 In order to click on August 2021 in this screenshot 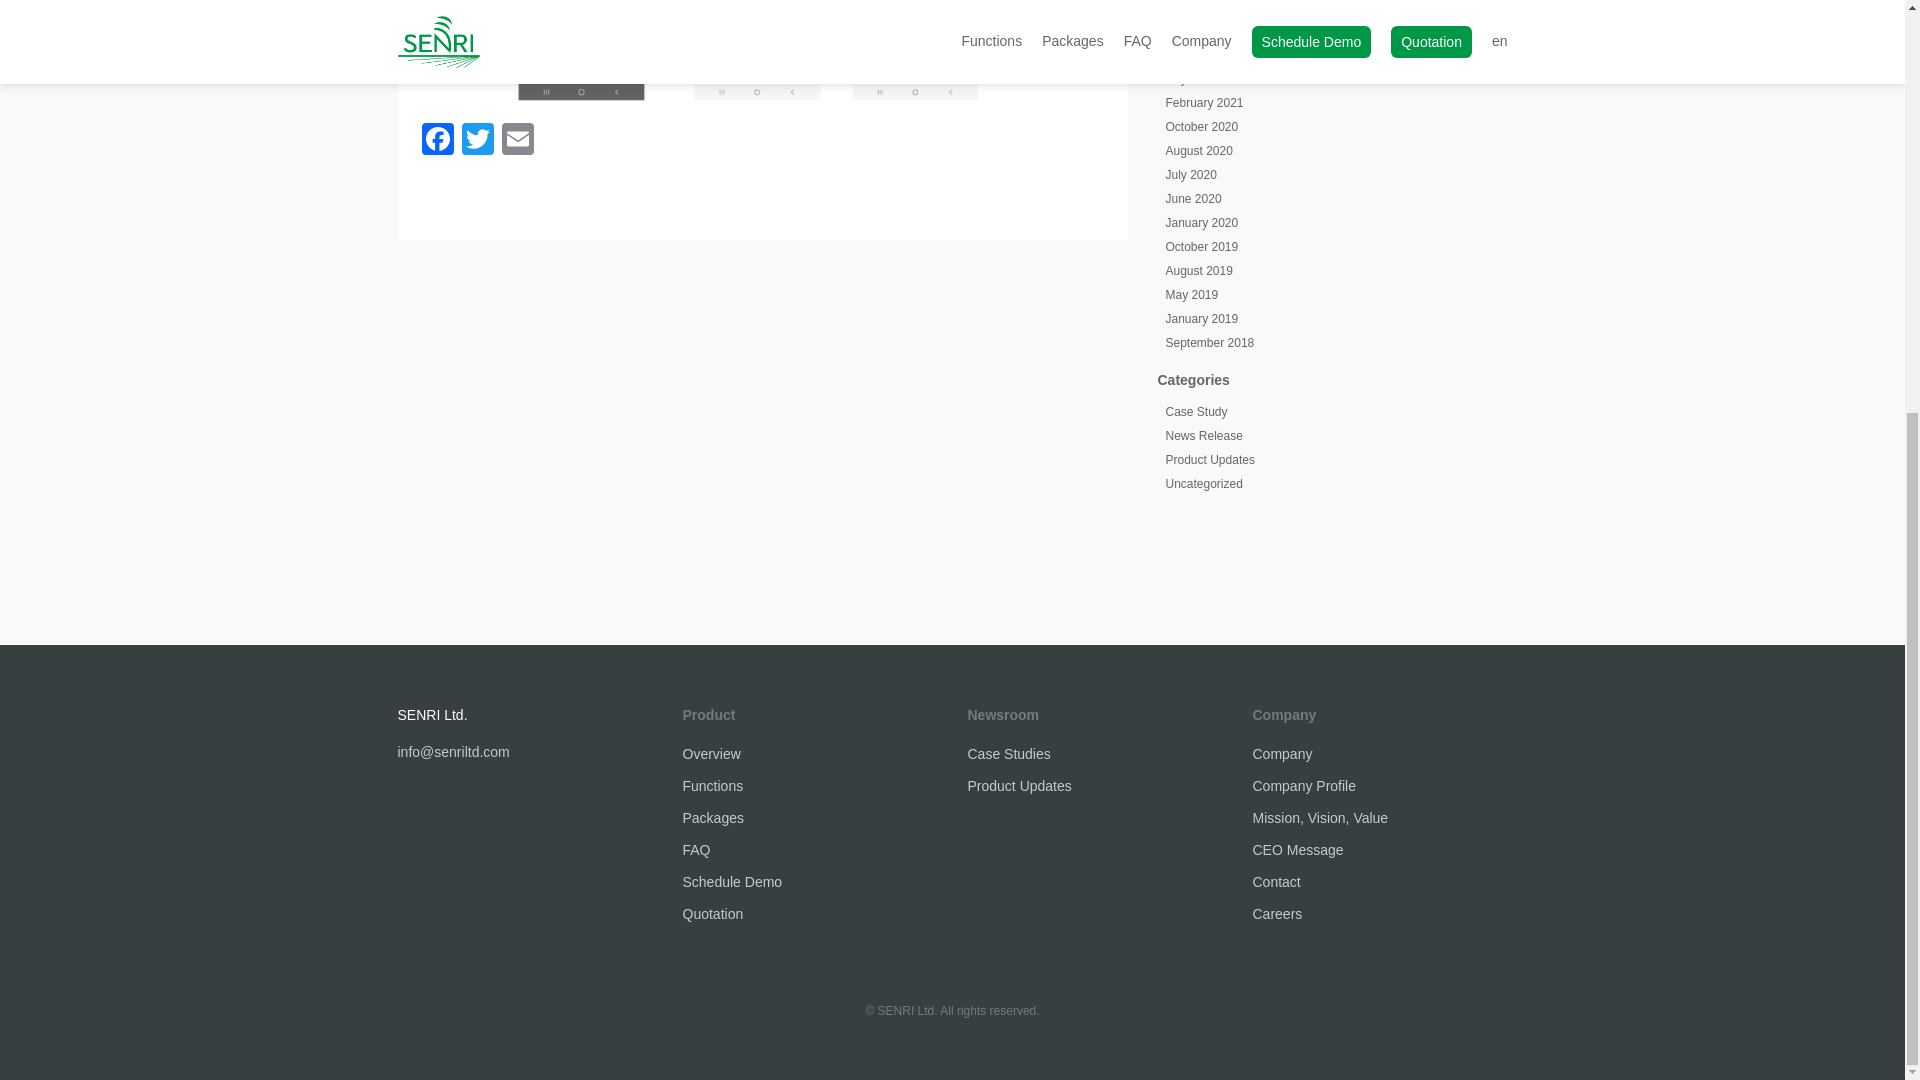, I will do `click(1198, 54)`.